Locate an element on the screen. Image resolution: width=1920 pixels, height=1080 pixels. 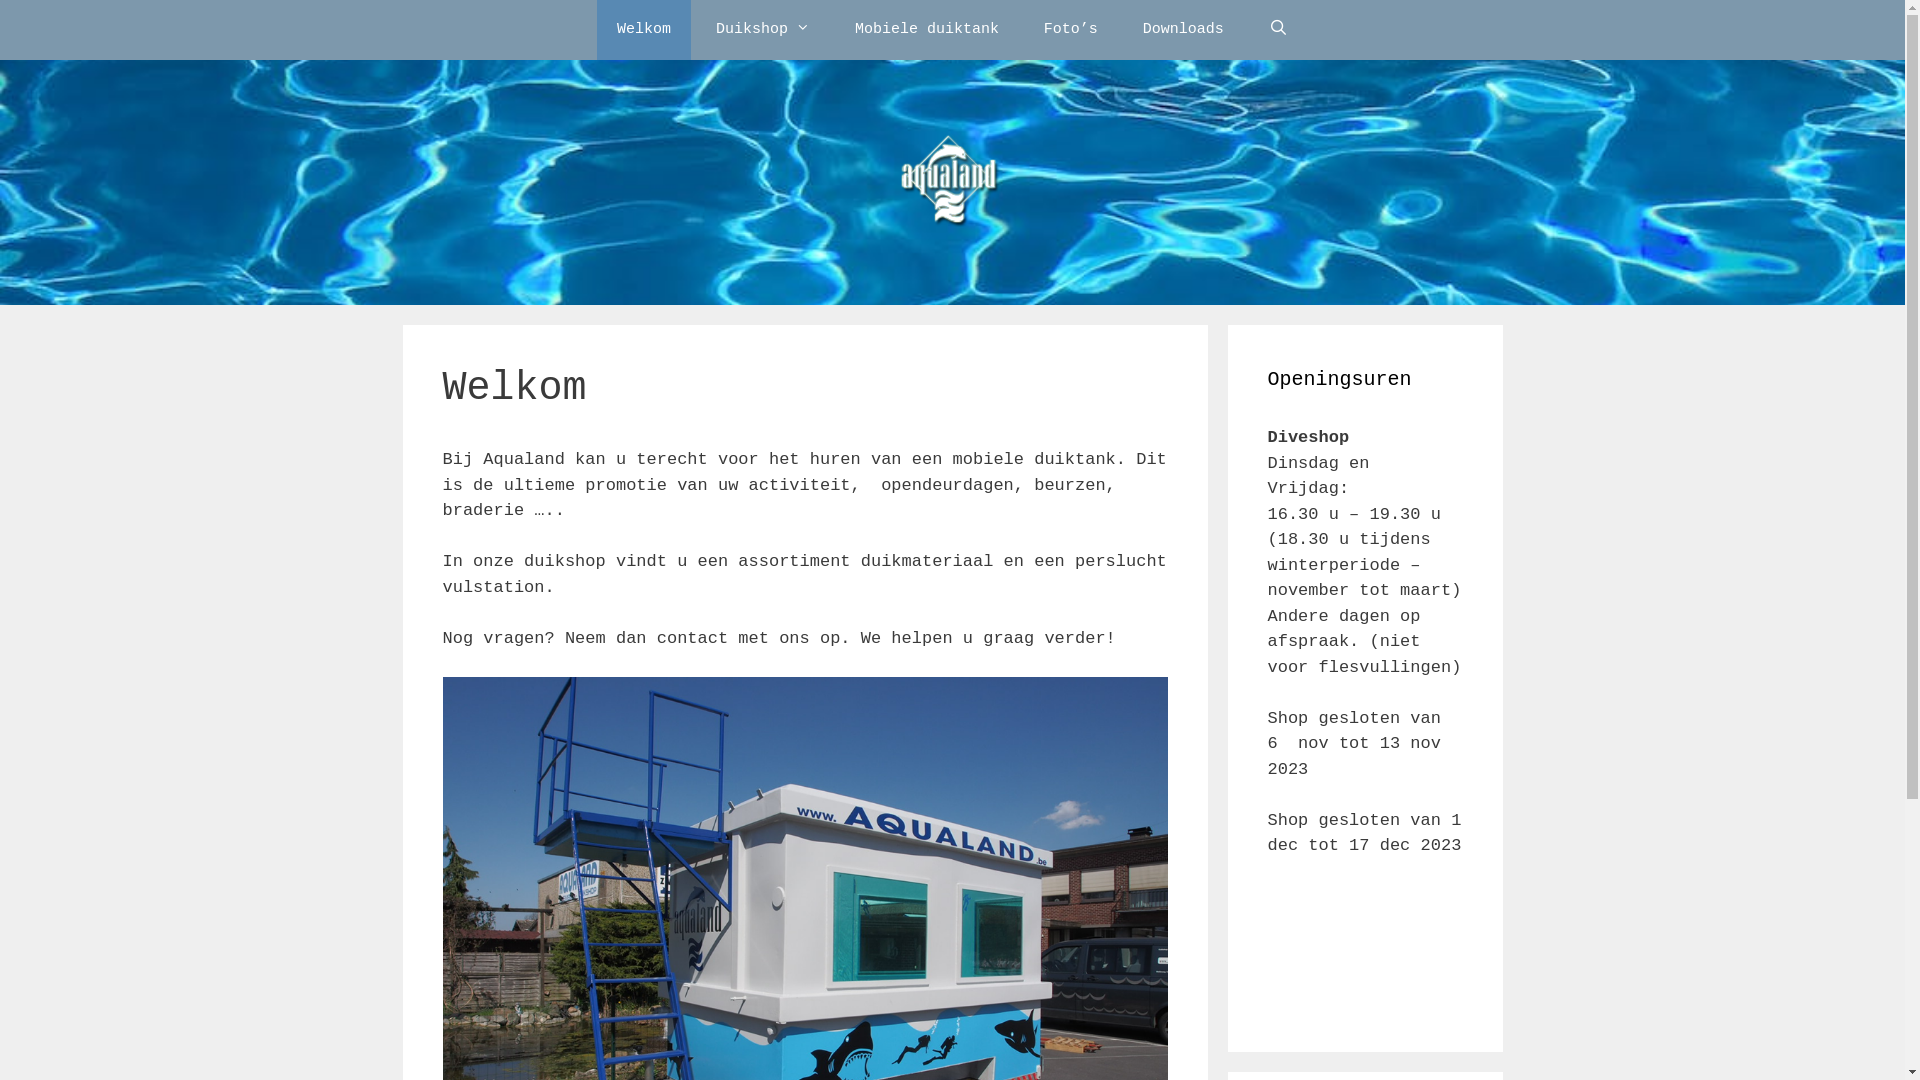
Downloads is located at coordinates (1184, 30).